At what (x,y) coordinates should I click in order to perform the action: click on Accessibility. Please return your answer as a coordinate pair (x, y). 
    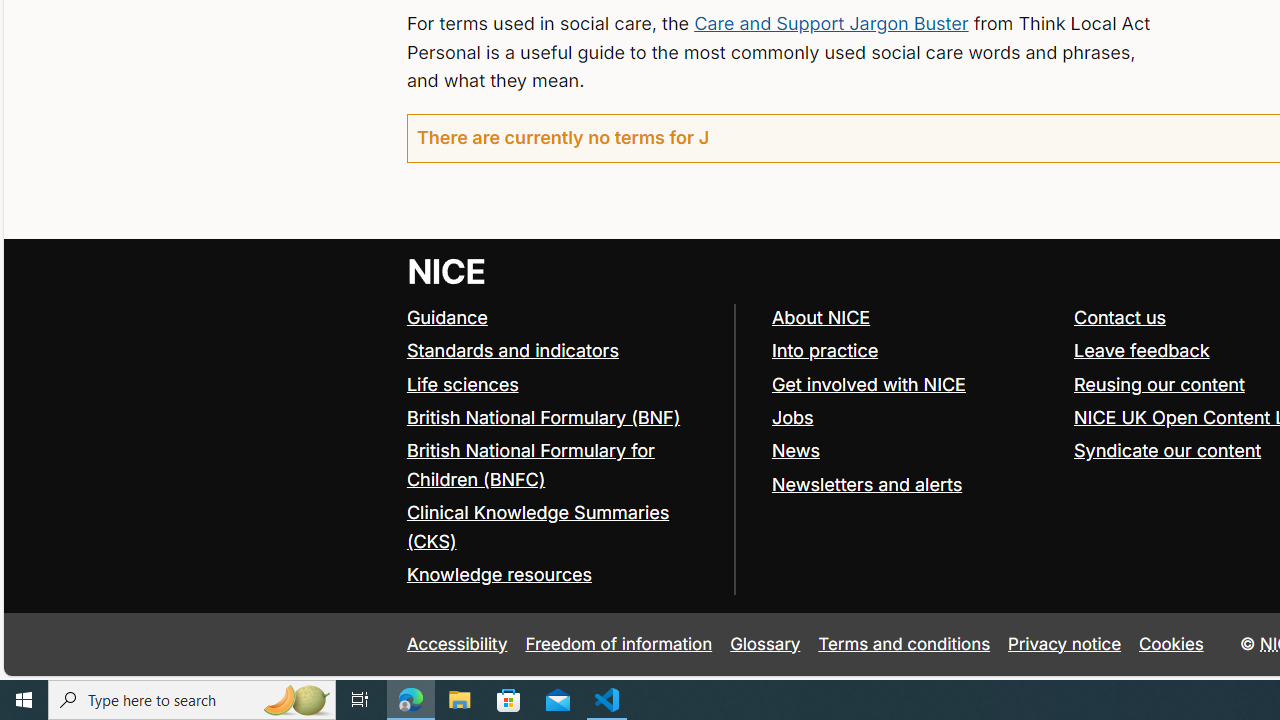
    Looking at the image, I should click on (456, 644).